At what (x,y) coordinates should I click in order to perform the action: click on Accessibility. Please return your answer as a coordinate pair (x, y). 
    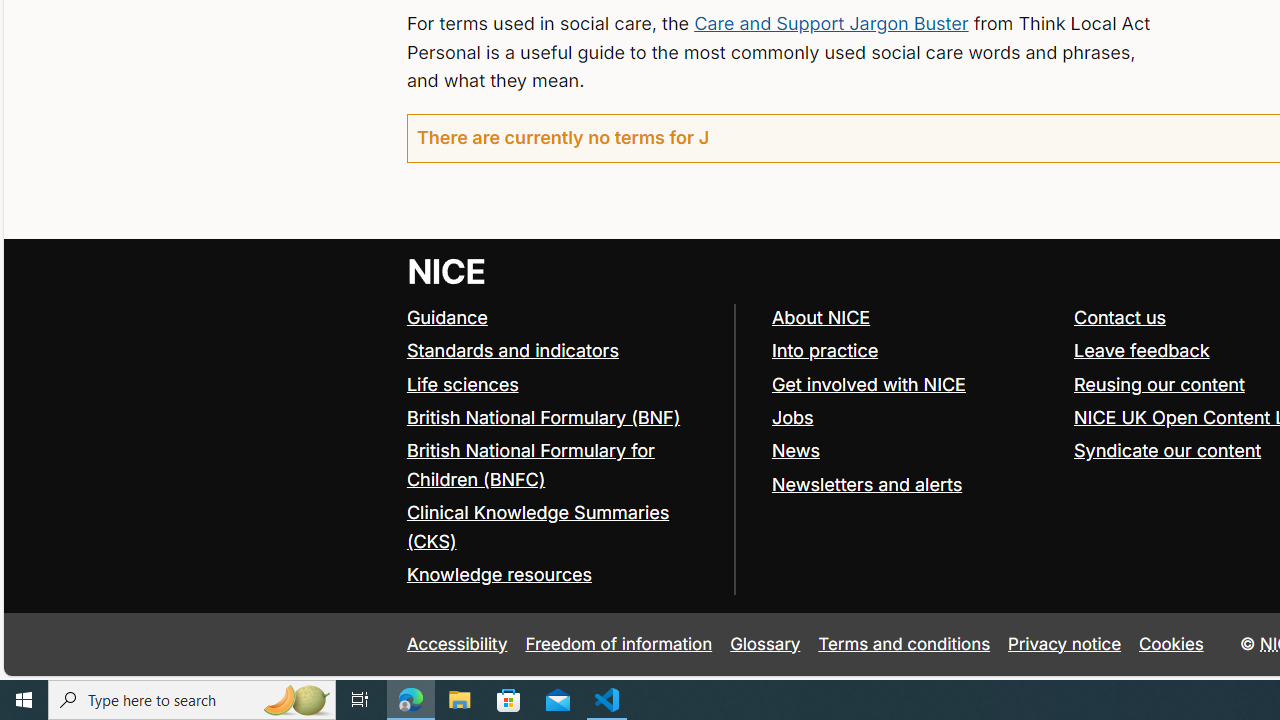
    Looking at the image, I should click on (456, 644).